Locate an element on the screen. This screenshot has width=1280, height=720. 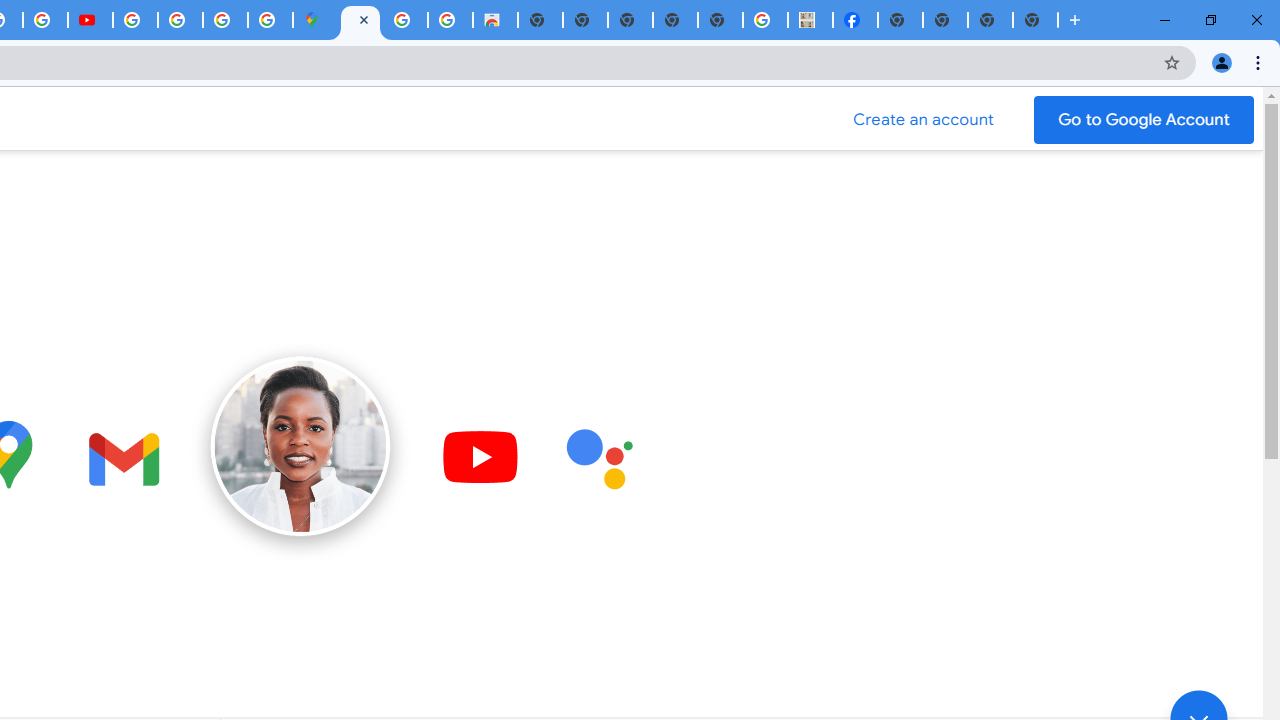
How Chrome protects your passwords - Google Chrome Help is located at coordinates (134, 20).